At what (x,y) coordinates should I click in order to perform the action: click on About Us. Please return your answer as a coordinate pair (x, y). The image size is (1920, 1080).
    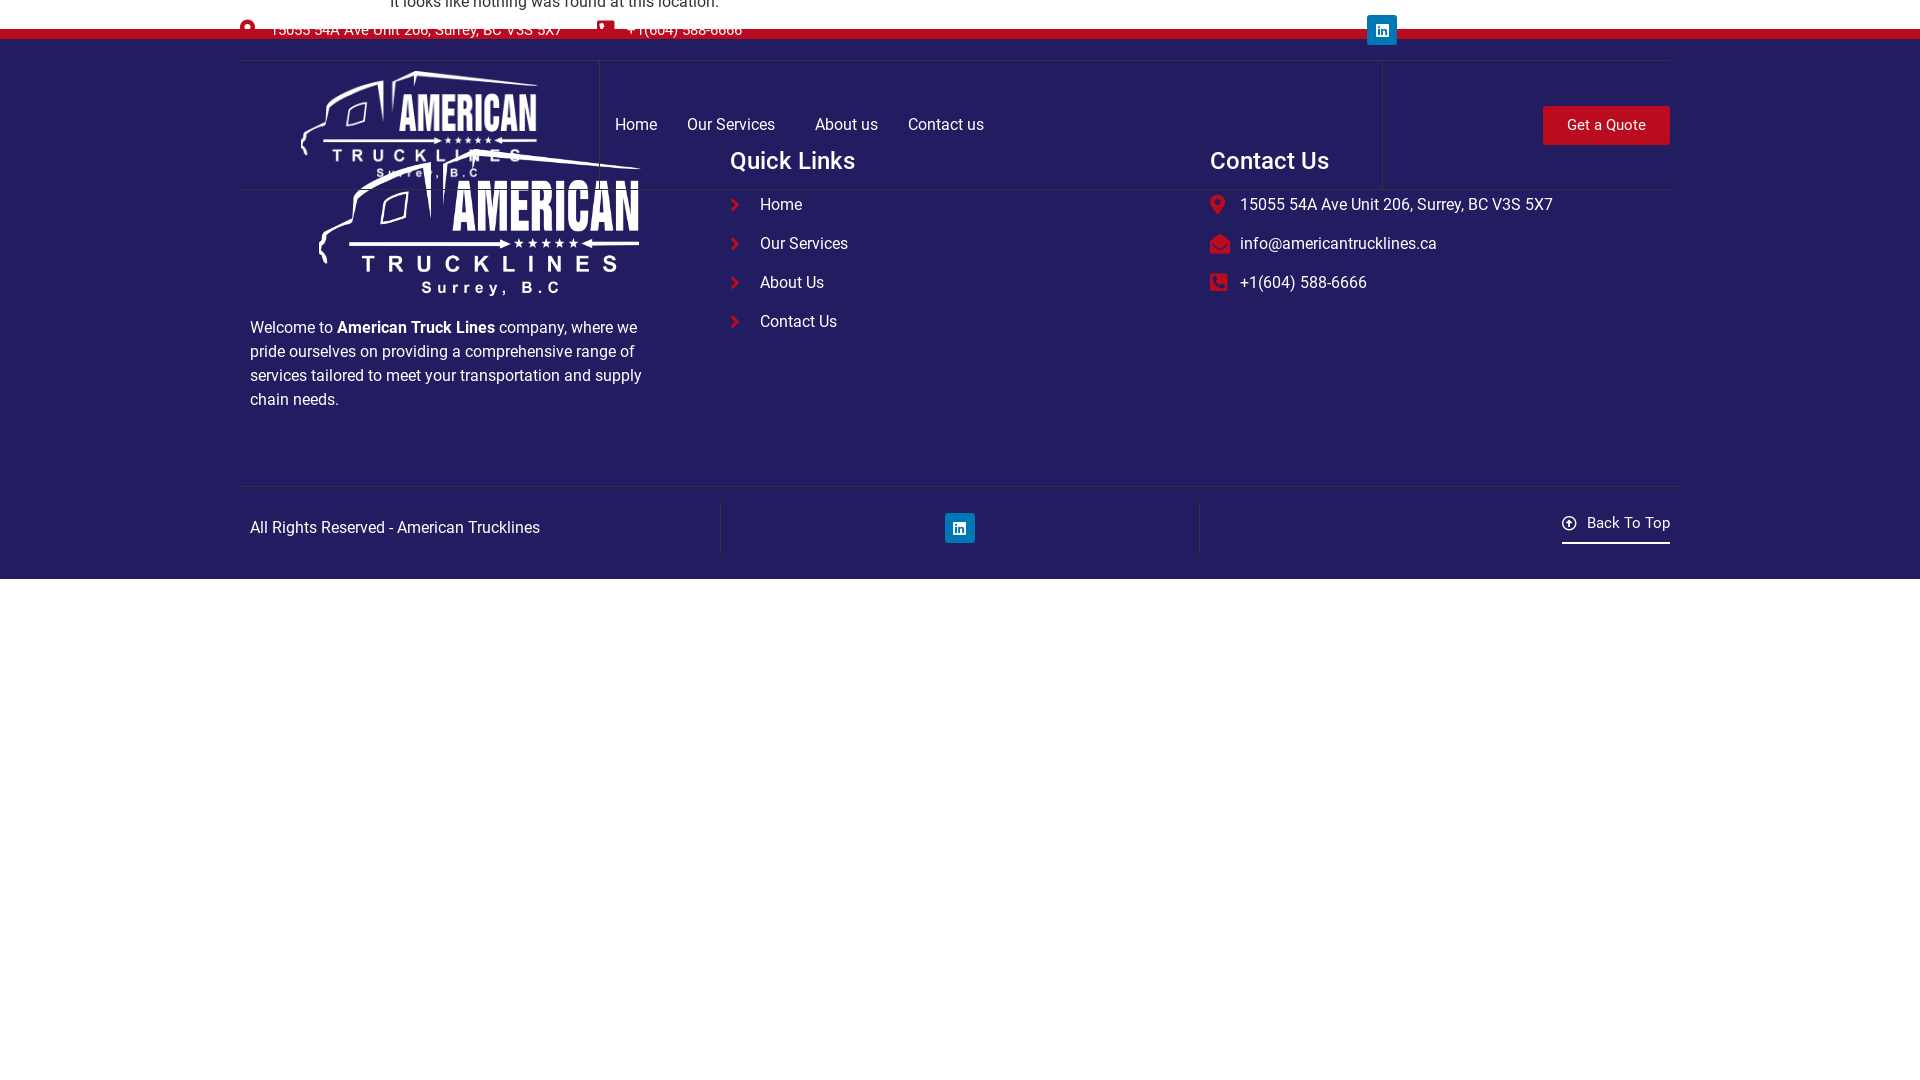
    Looking at the image, I should click on (960, 283).